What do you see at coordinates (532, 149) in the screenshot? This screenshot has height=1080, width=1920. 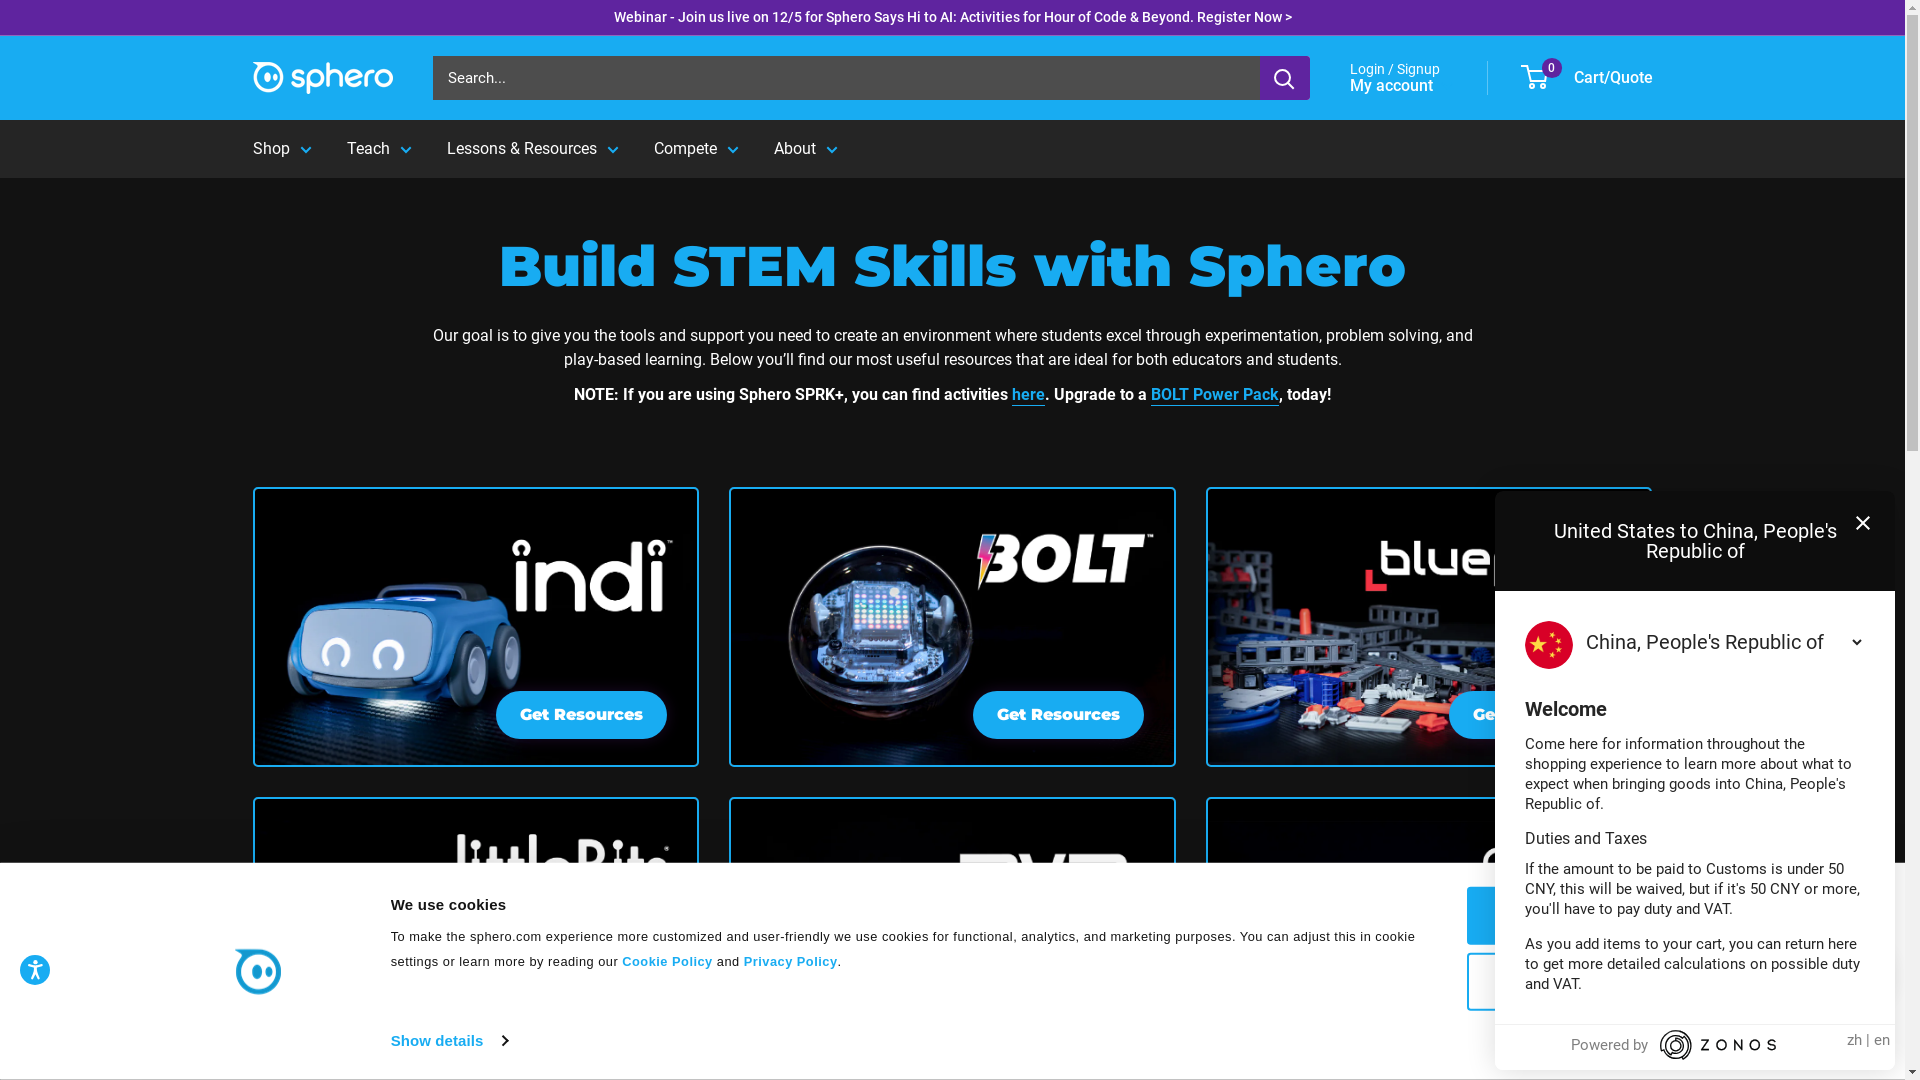 I see `Lessons & Resources` at bounding box center [532, 149].